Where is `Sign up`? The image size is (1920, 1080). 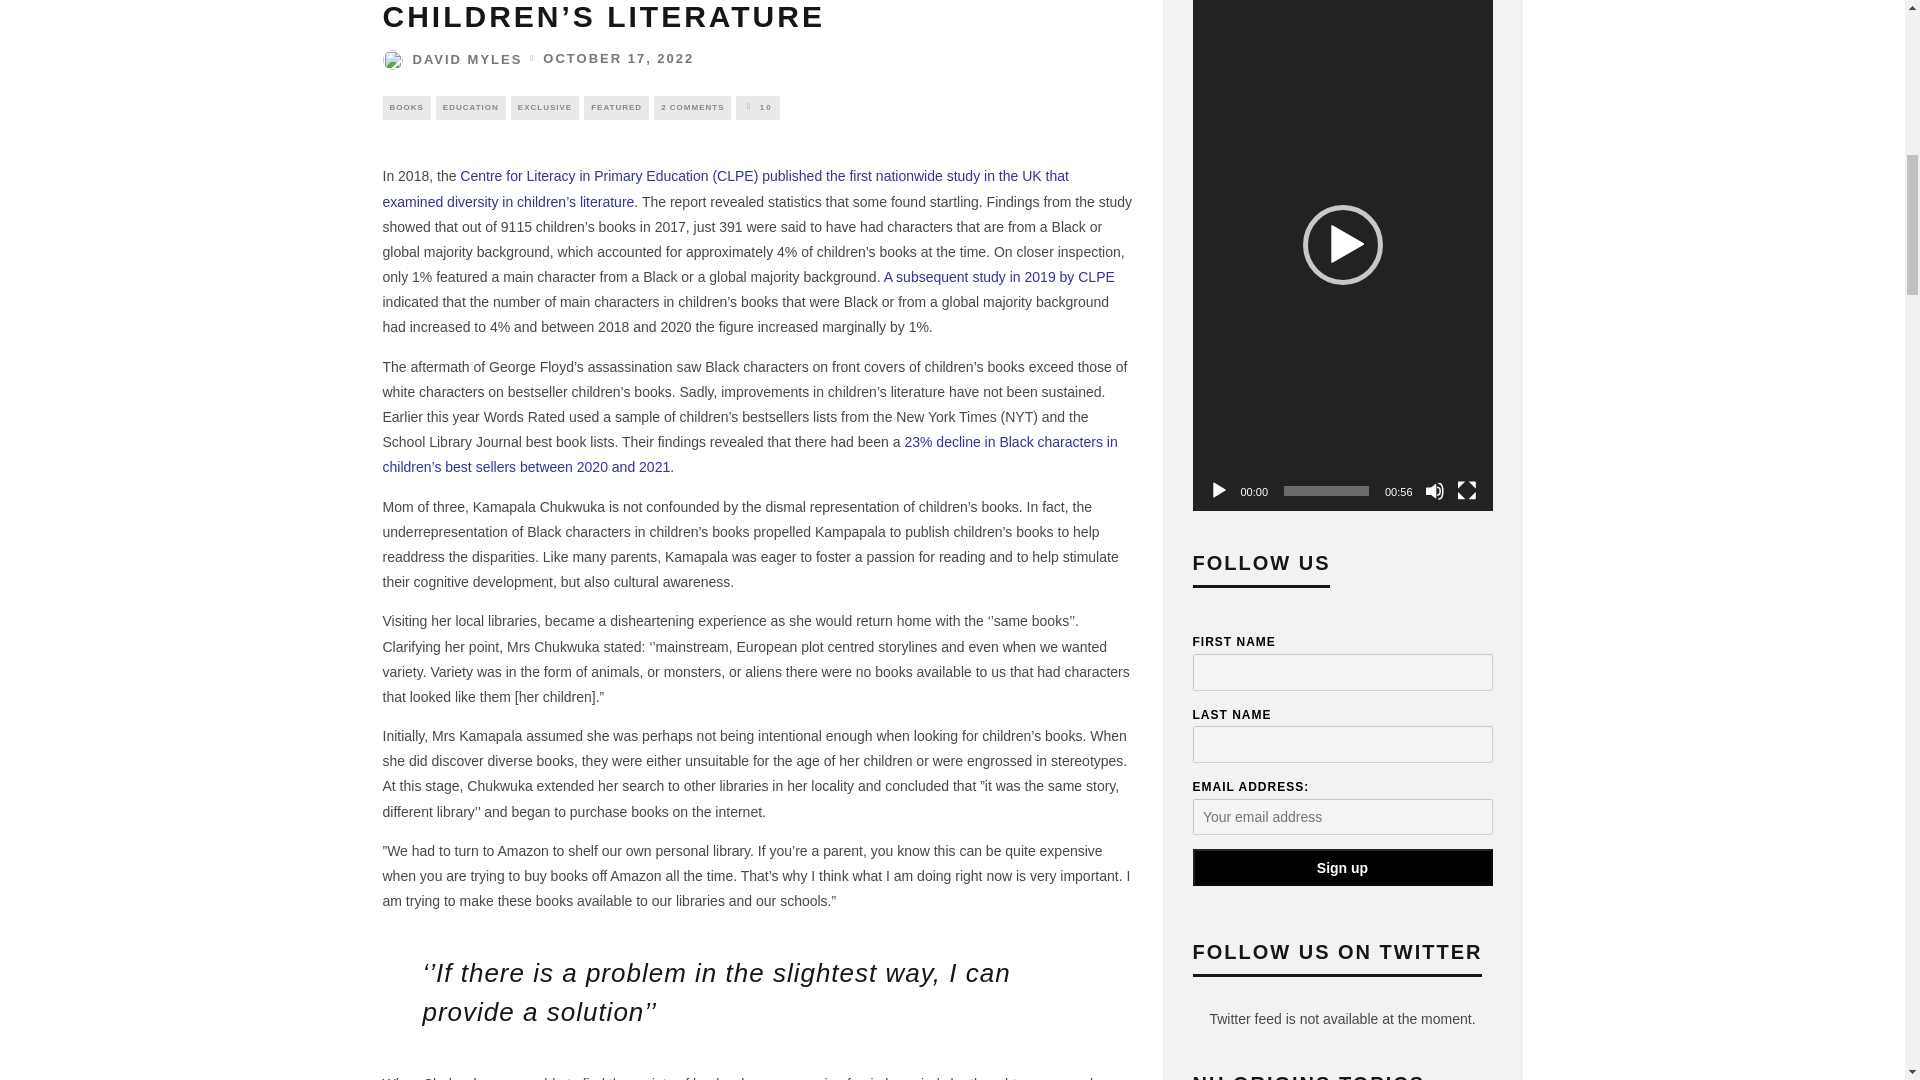
Sign up is located at coordinates (1342, 866).